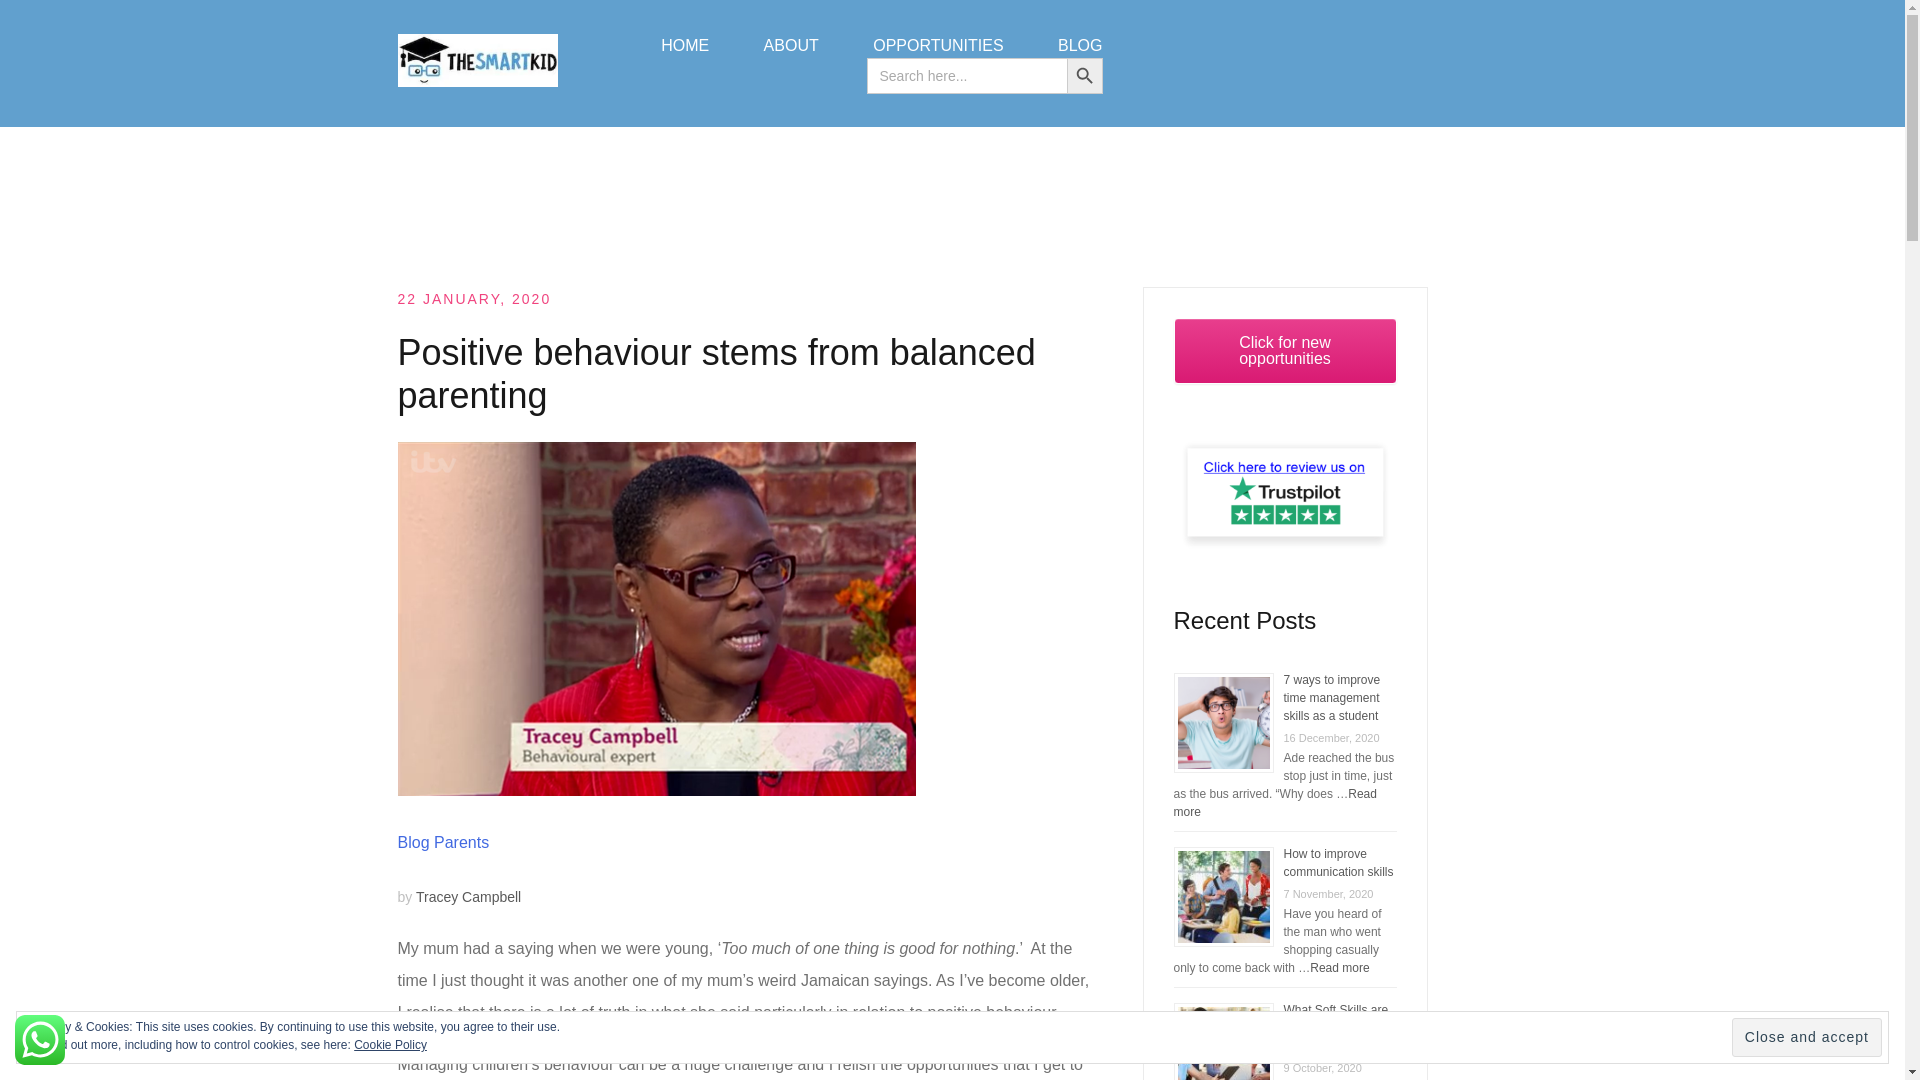 Image resolution: width=1920 pixels, height=1080 pixels. I want to click on Read more, so click(1274, 802).